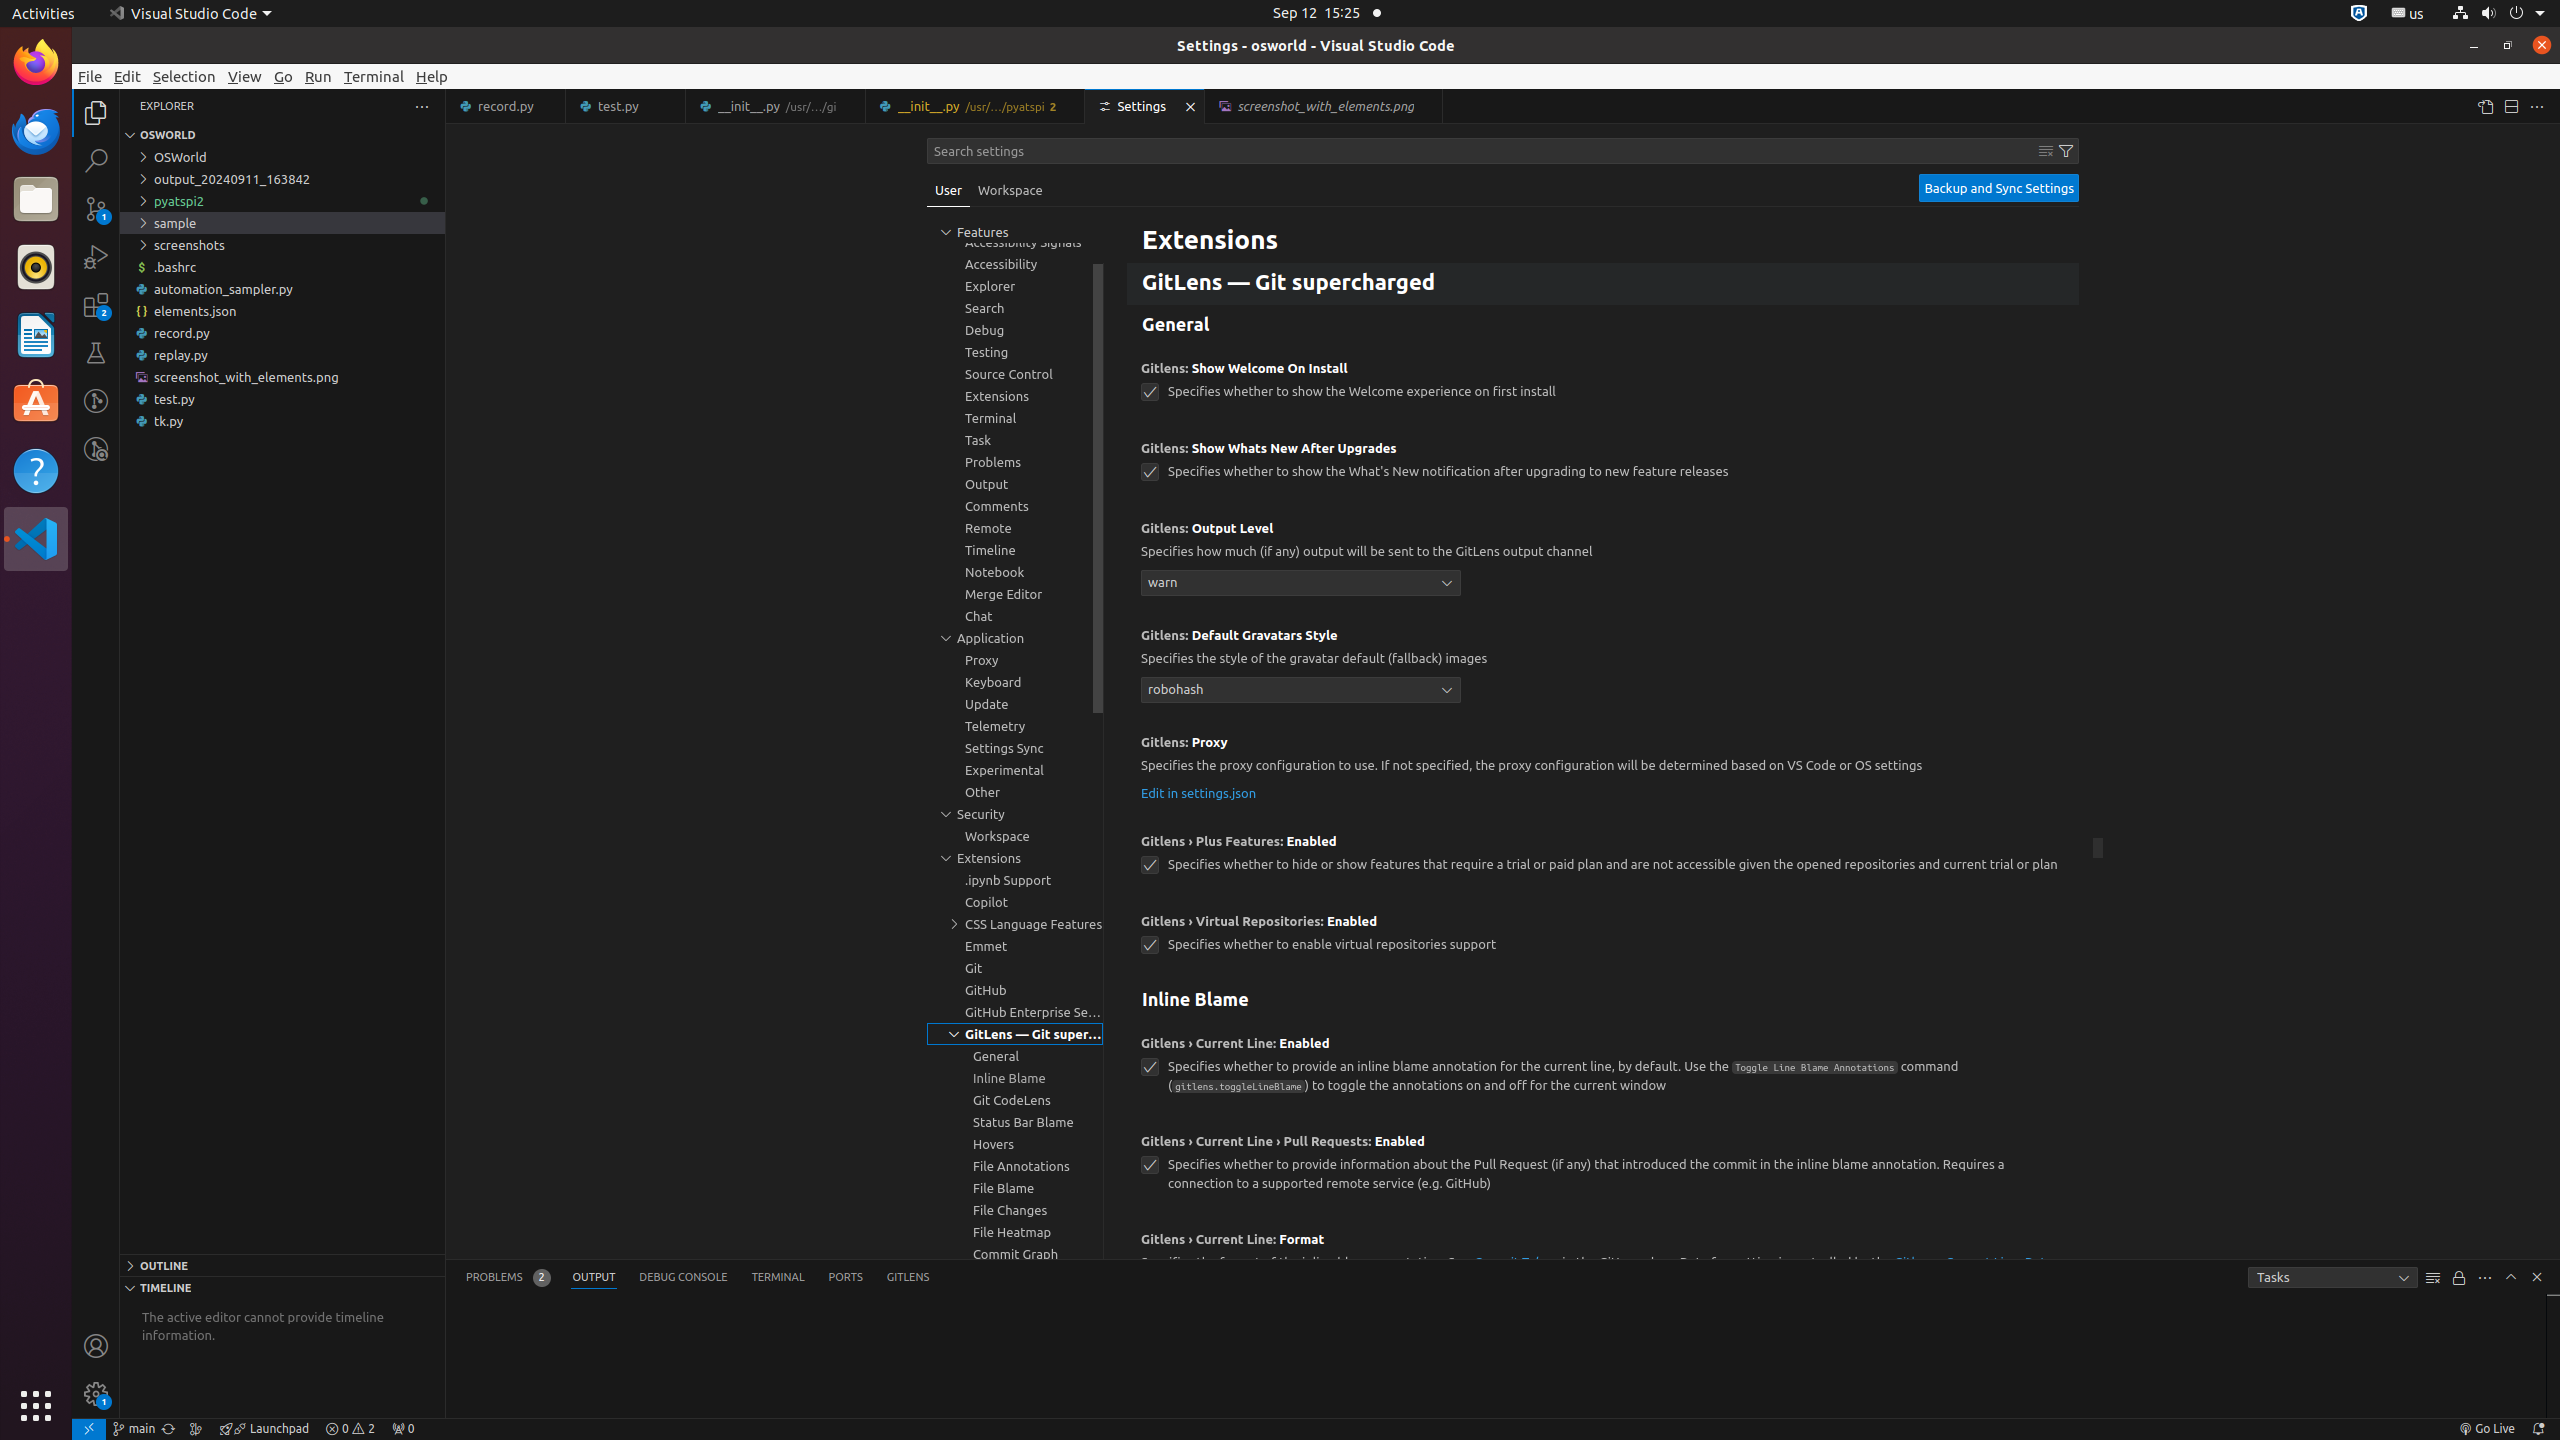 The height and width of the screenshot is (1440, 2560). What do you see at coordinates (96, 449) in the screenshot?
I see `GitLens Inspect` at bounding box center [96, 449].